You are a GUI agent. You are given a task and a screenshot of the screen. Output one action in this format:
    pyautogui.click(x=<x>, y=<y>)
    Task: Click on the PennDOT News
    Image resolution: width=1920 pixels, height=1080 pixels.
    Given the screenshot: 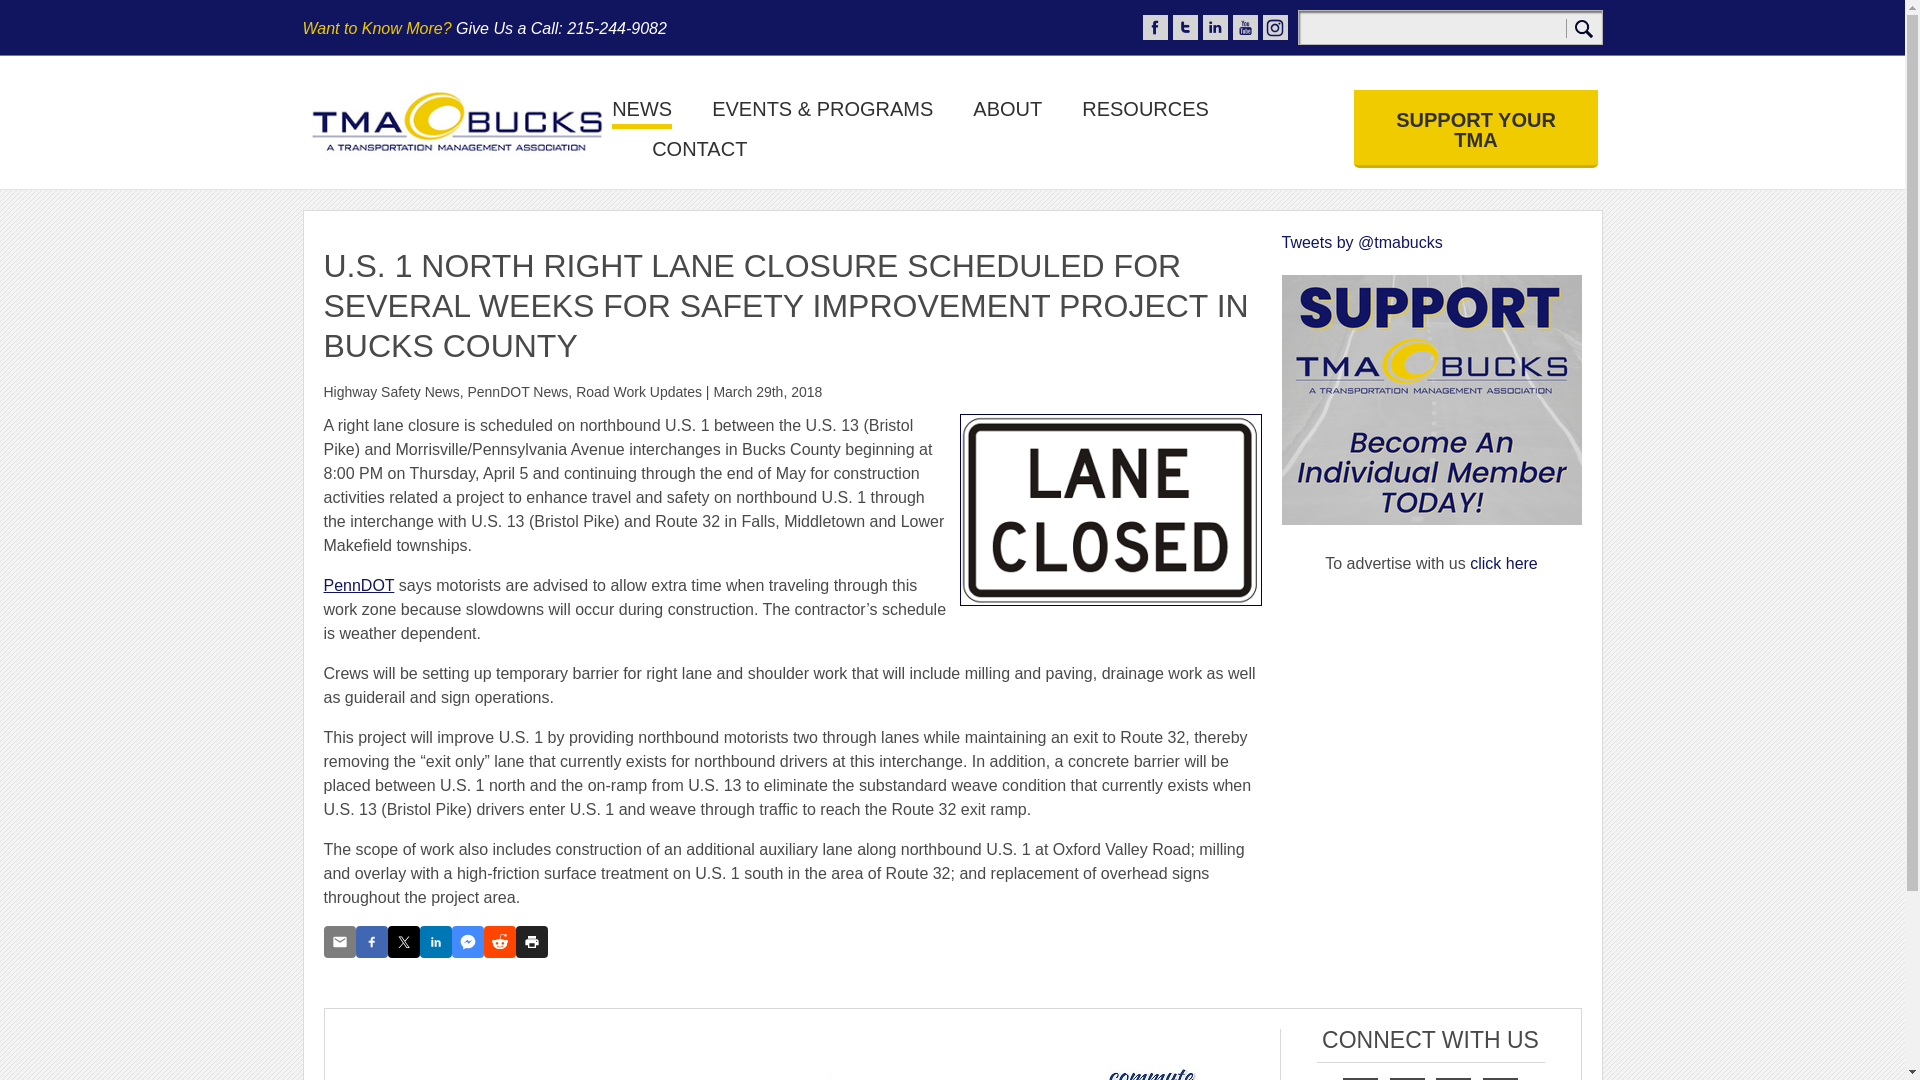 What is the action you would take?
    pyautogui.click(x=517, y=392)
    